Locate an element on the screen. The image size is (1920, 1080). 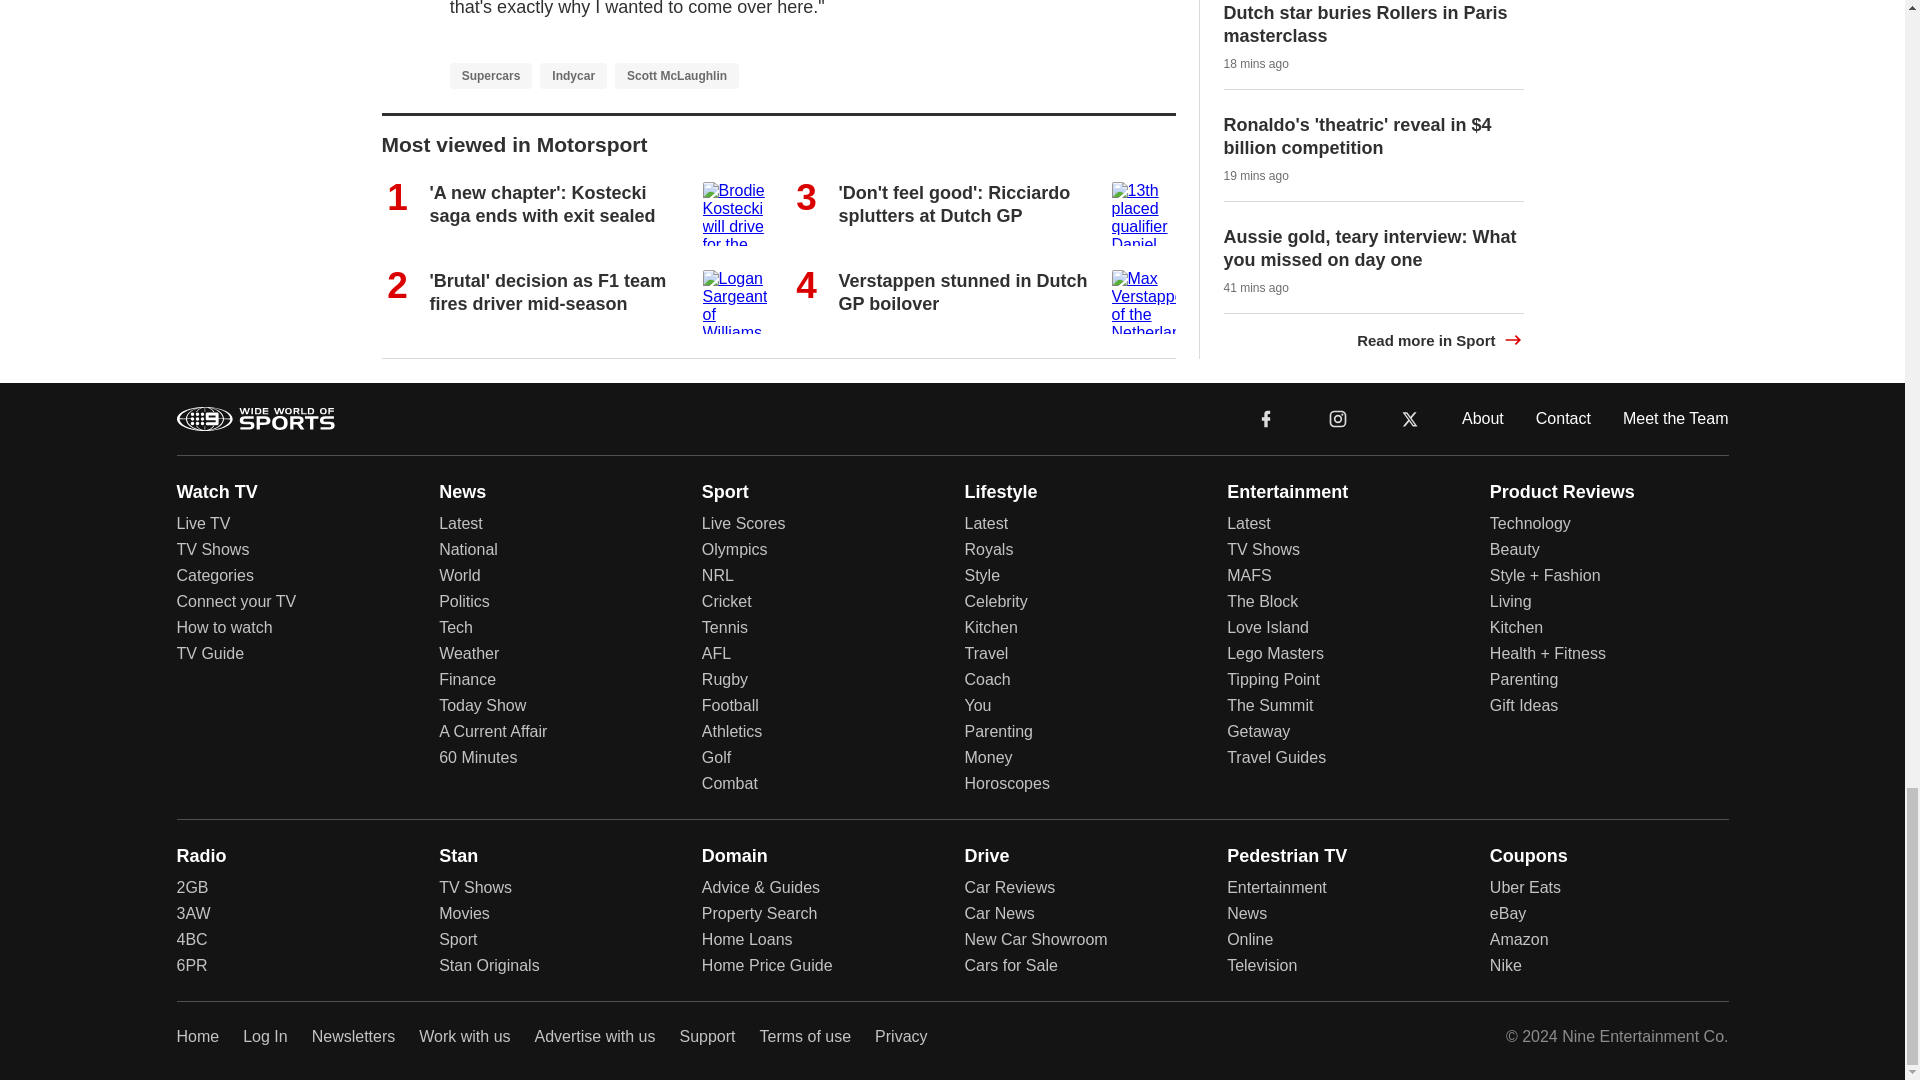
Verstappen stunned in Dutch GP boilover is located at coordinates (962, 292).